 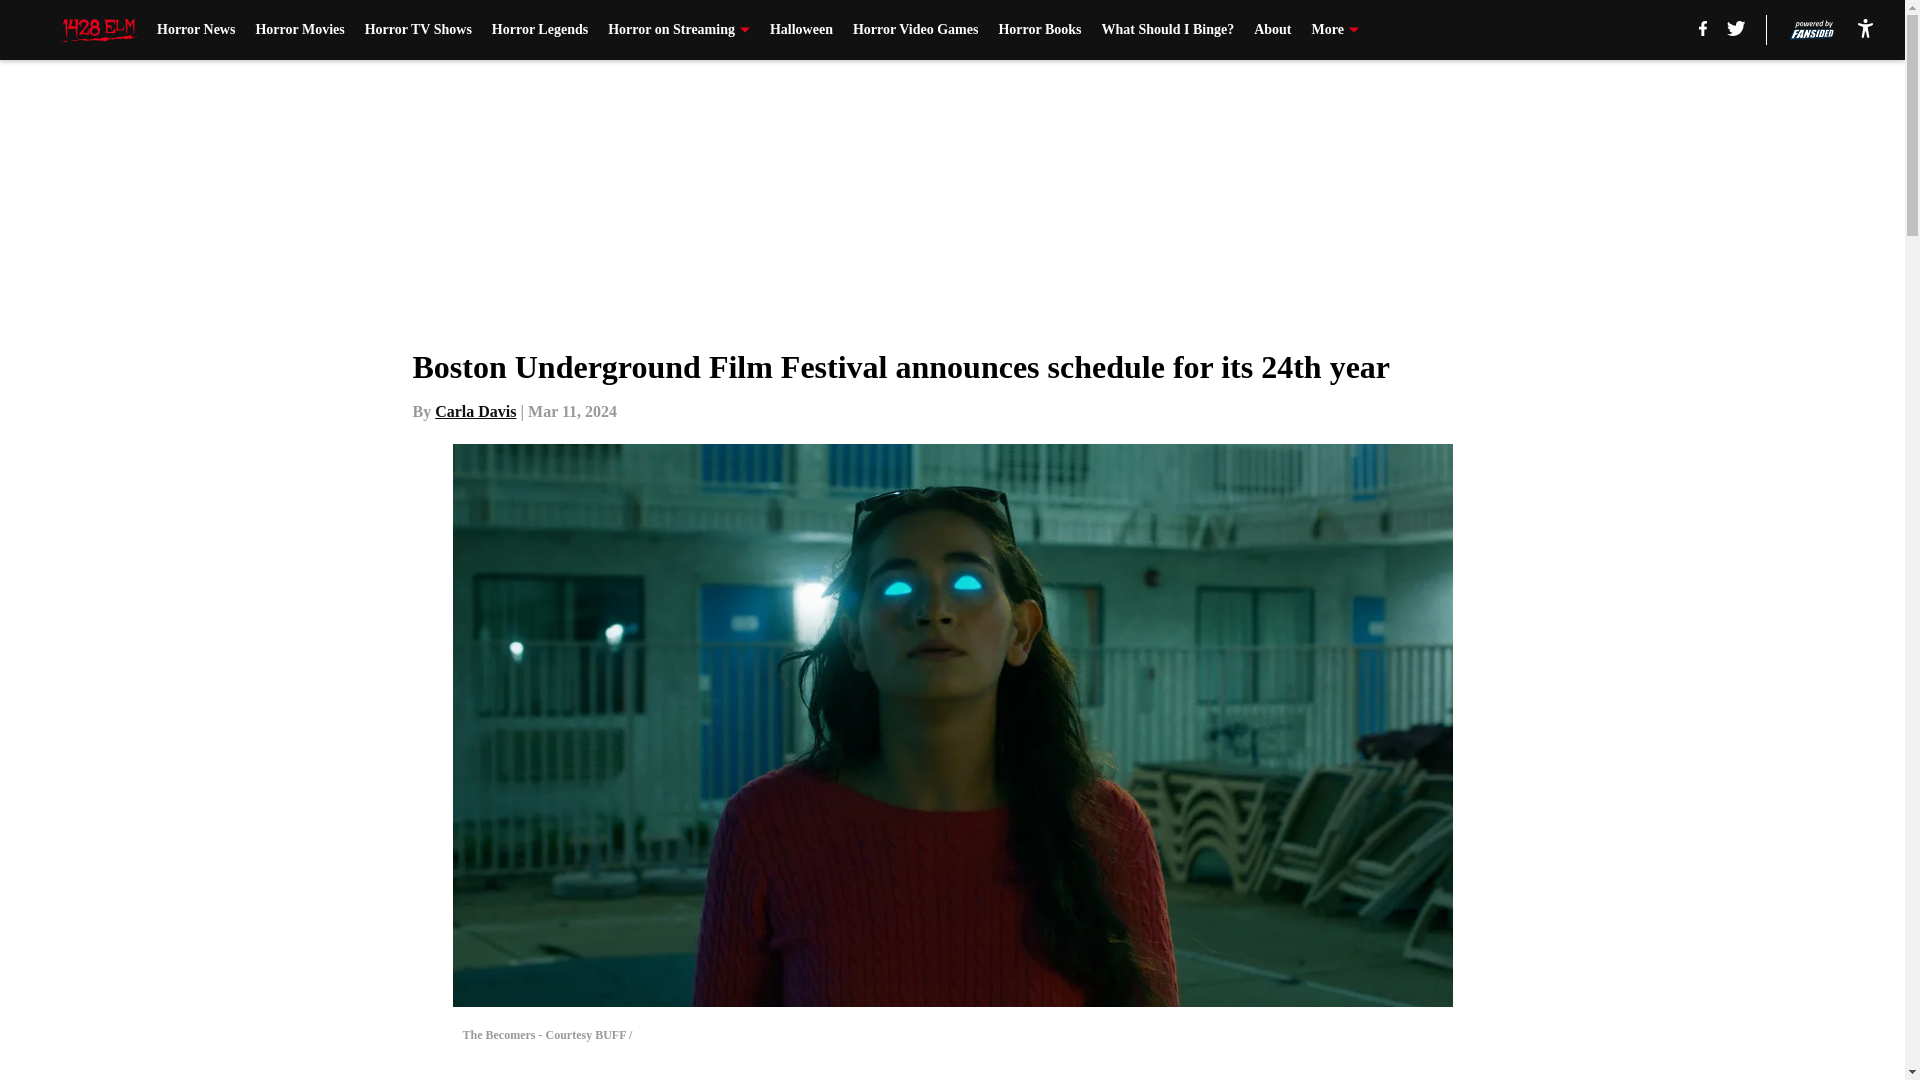 I want to click on Horror TV Shows, so click(x=418, y=30).